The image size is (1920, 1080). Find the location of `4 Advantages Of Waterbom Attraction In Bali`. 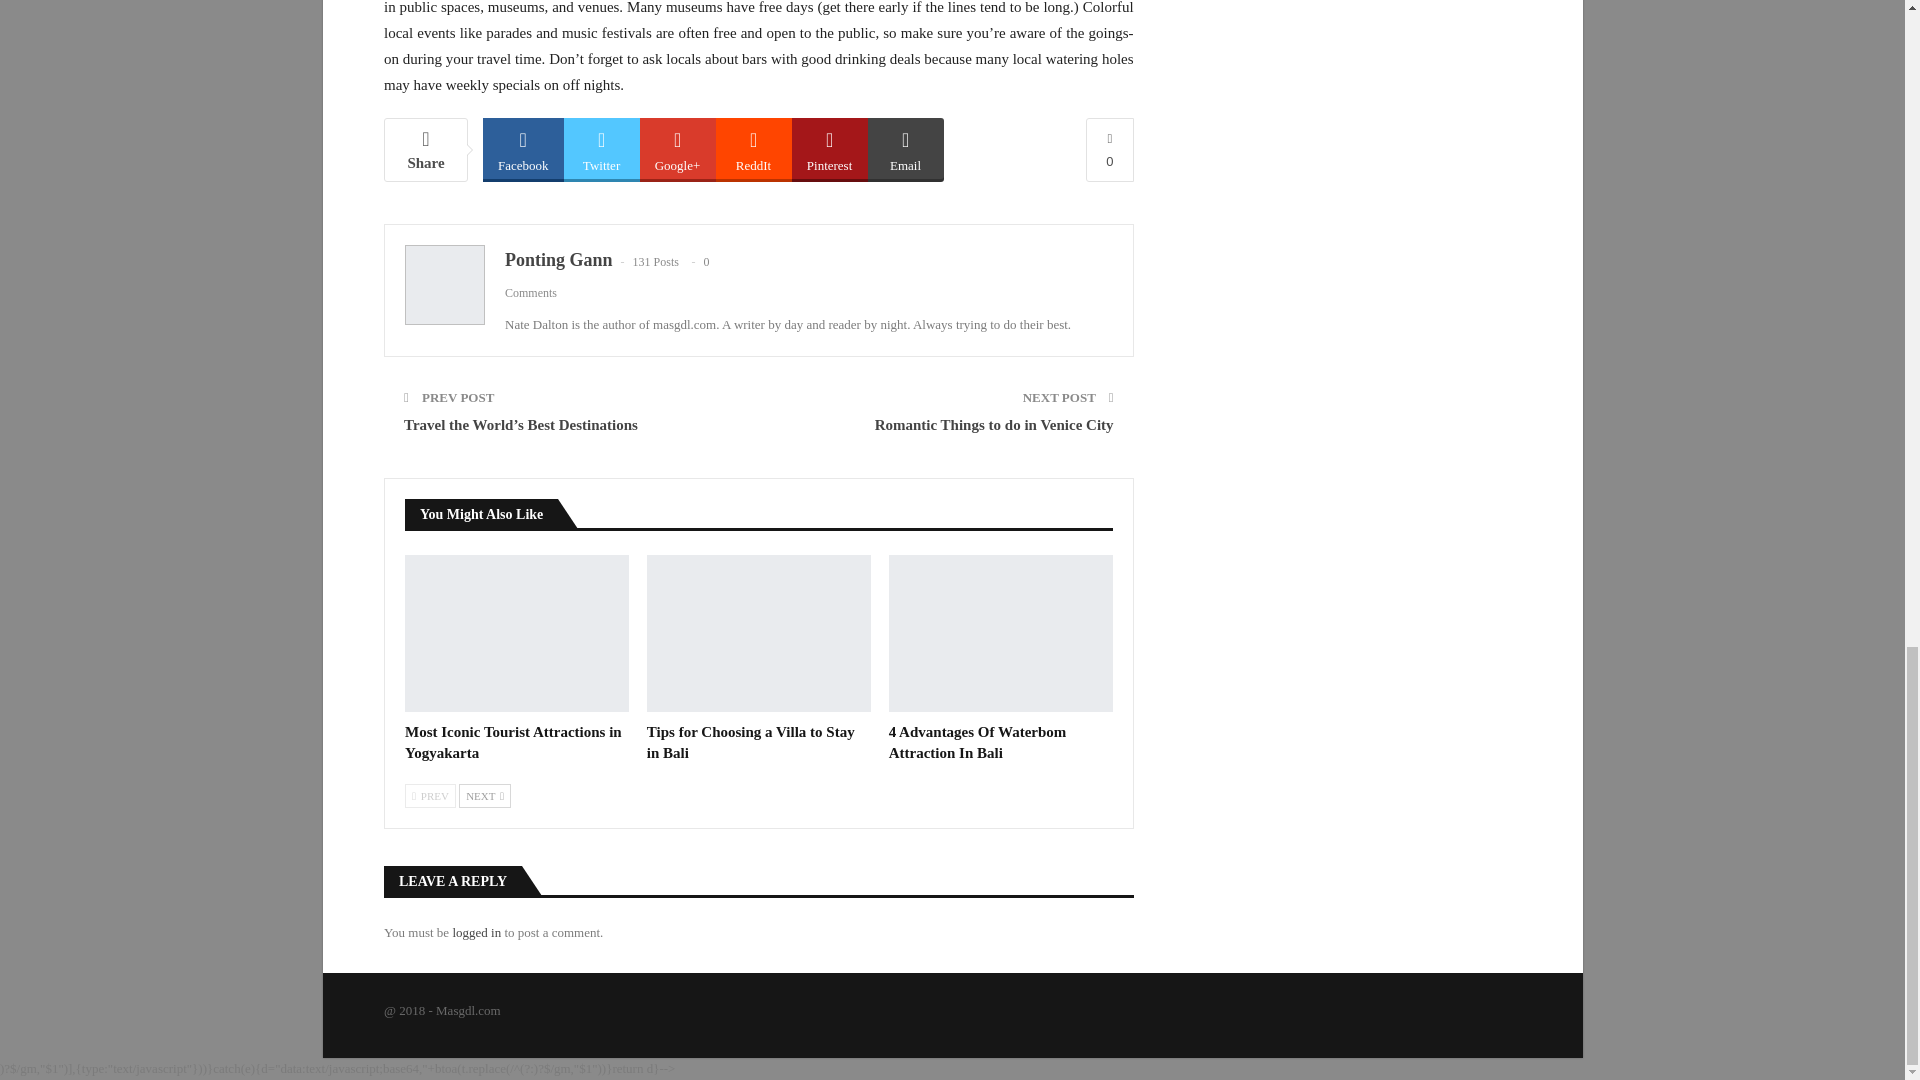

4 Advantages Of Waterbom Attraction In Bali is located at coordinates (1000, 633).